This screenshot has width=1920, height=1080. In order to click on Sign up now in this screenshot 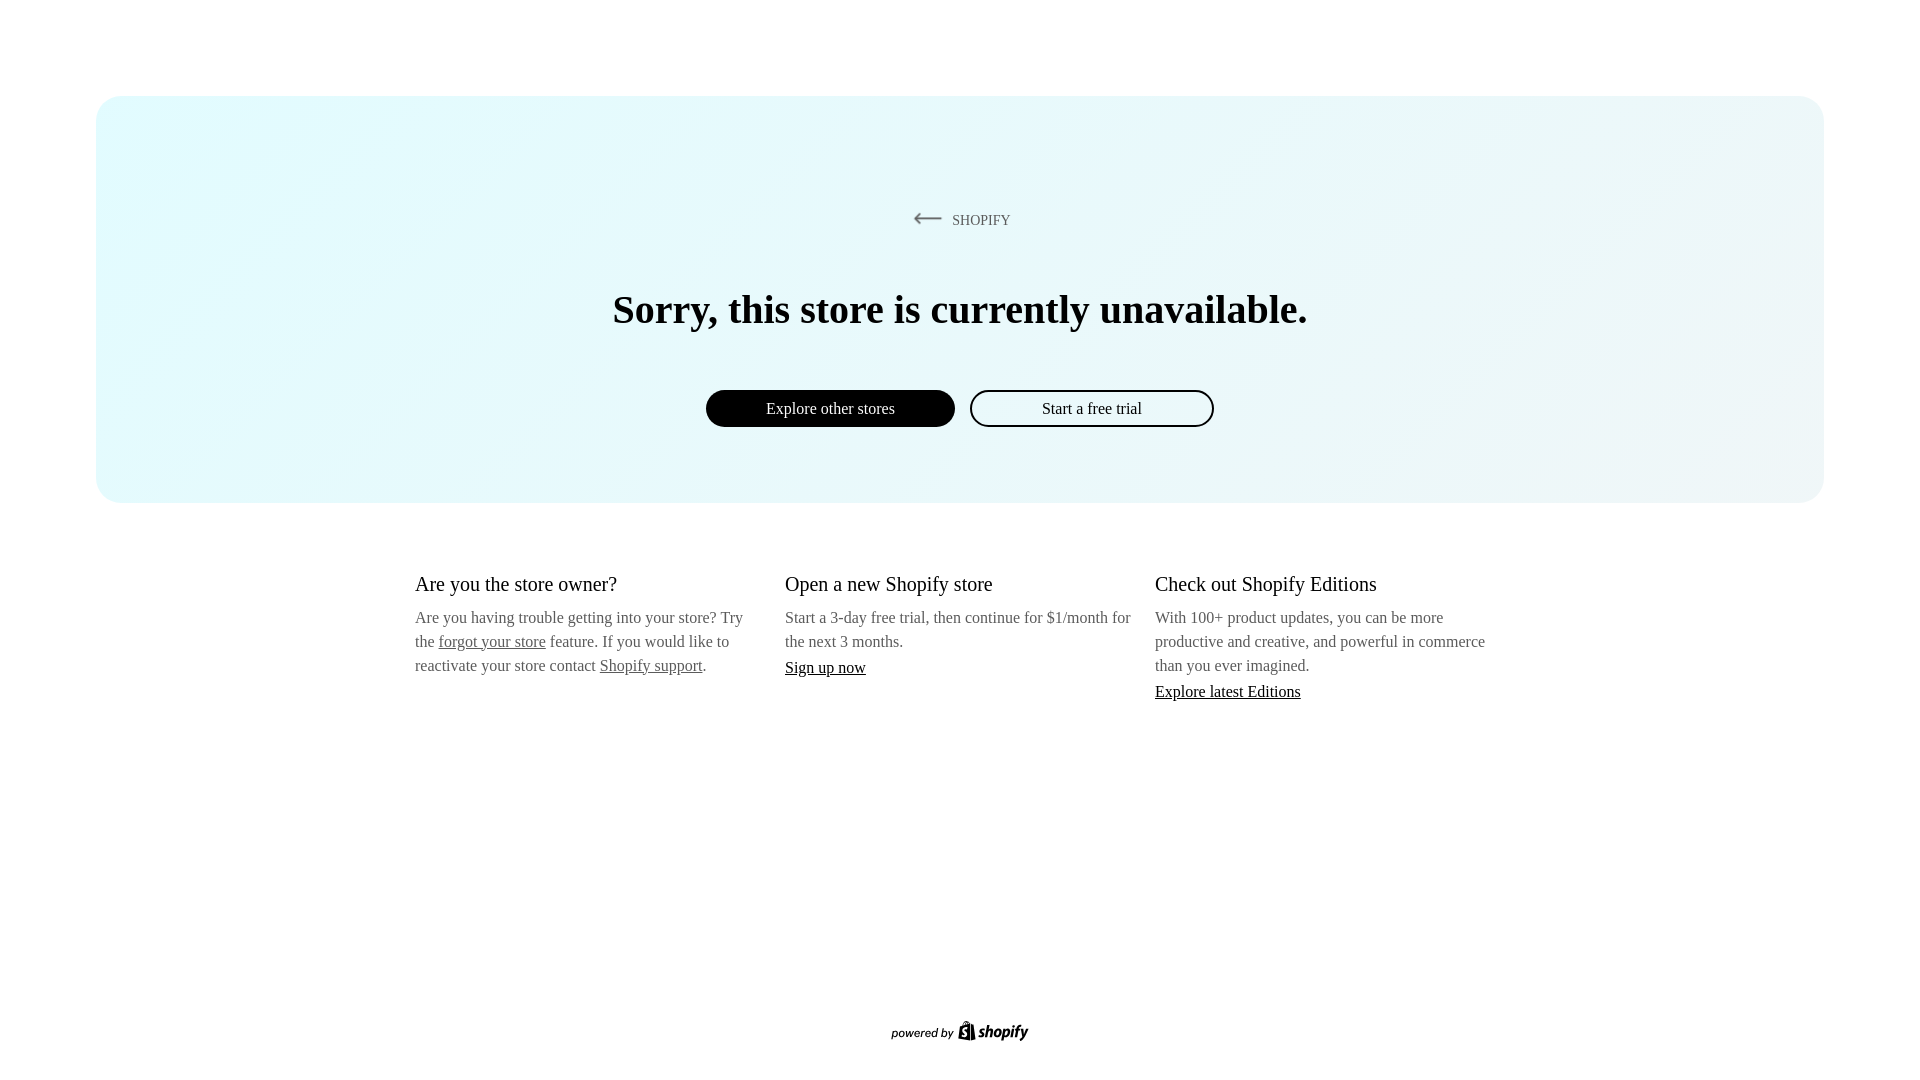, I will do `click(825, 667)`.